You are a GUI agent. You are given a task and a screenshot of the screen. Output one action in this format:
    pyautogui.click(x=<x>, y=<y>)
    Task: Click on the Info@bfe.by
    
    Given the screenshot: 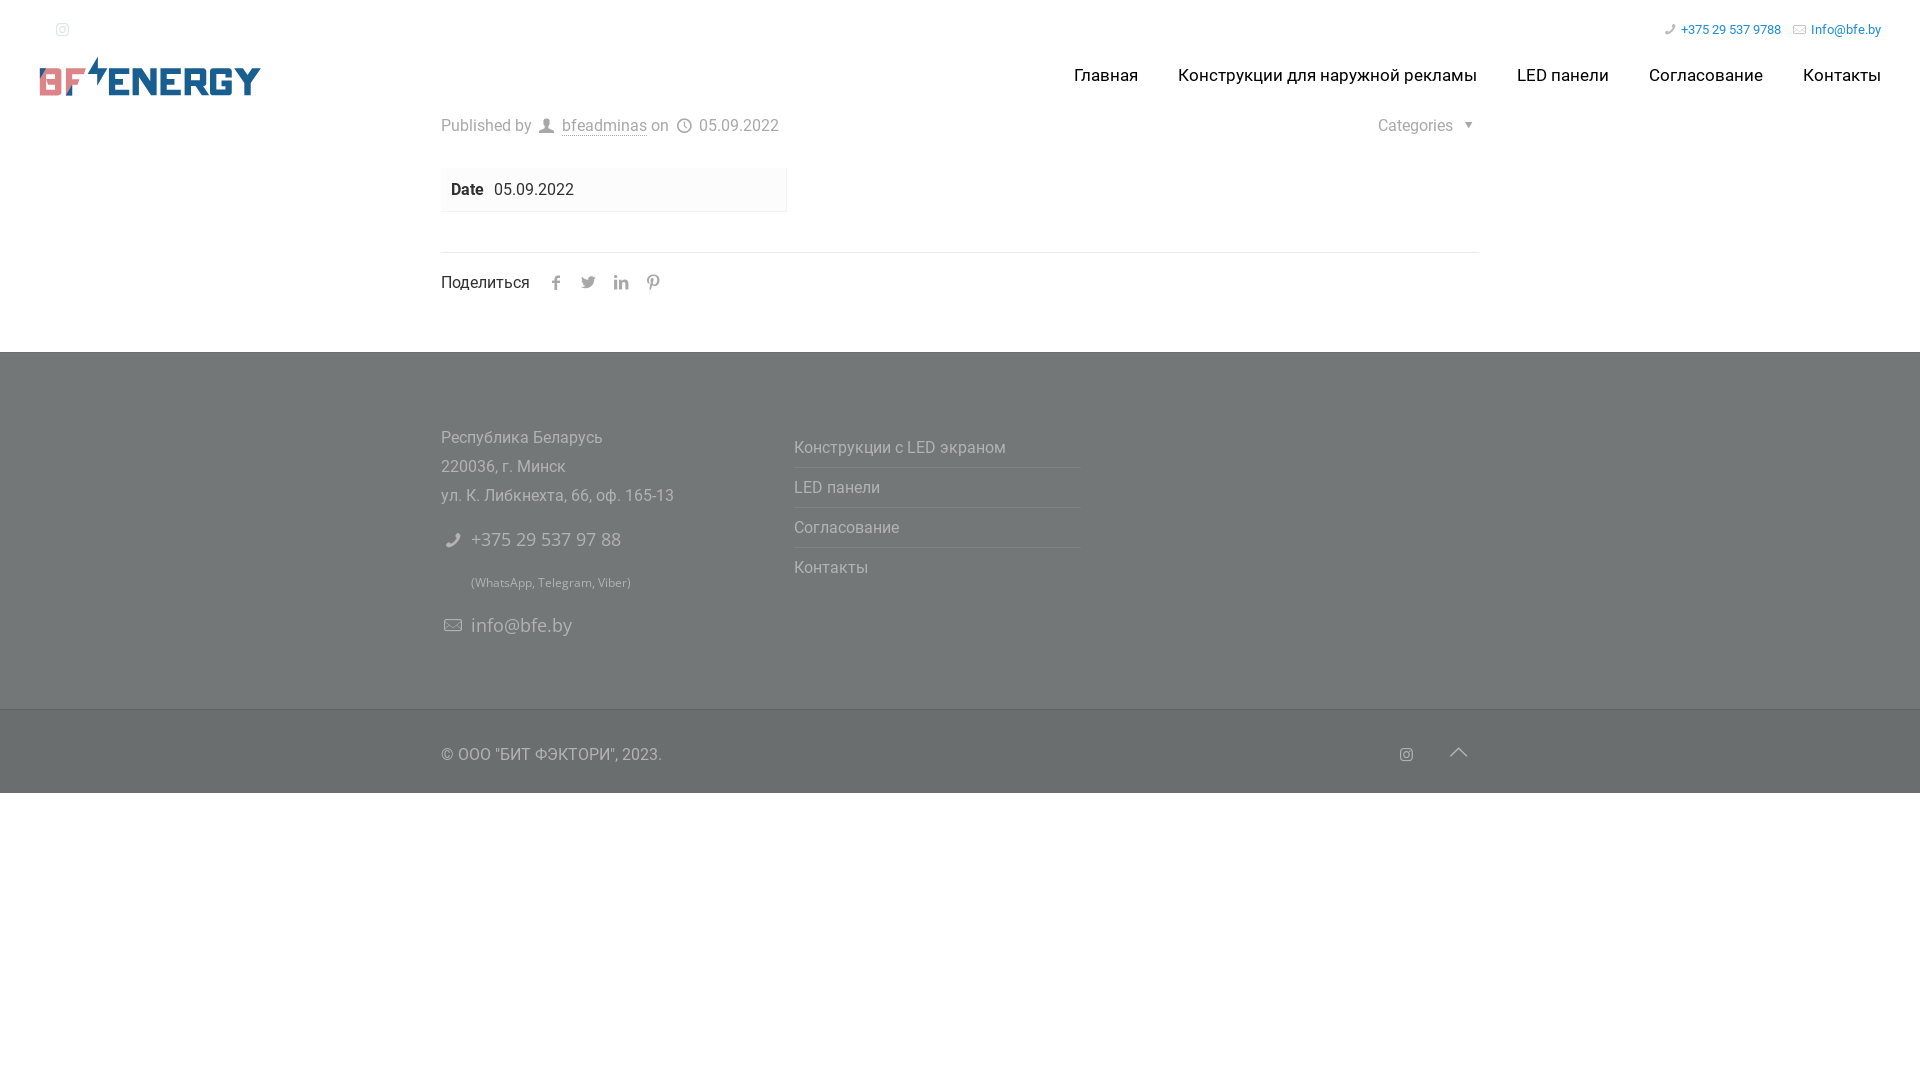 What is the action you would take?
    pyautogui.click(x=1846, y=30)
    